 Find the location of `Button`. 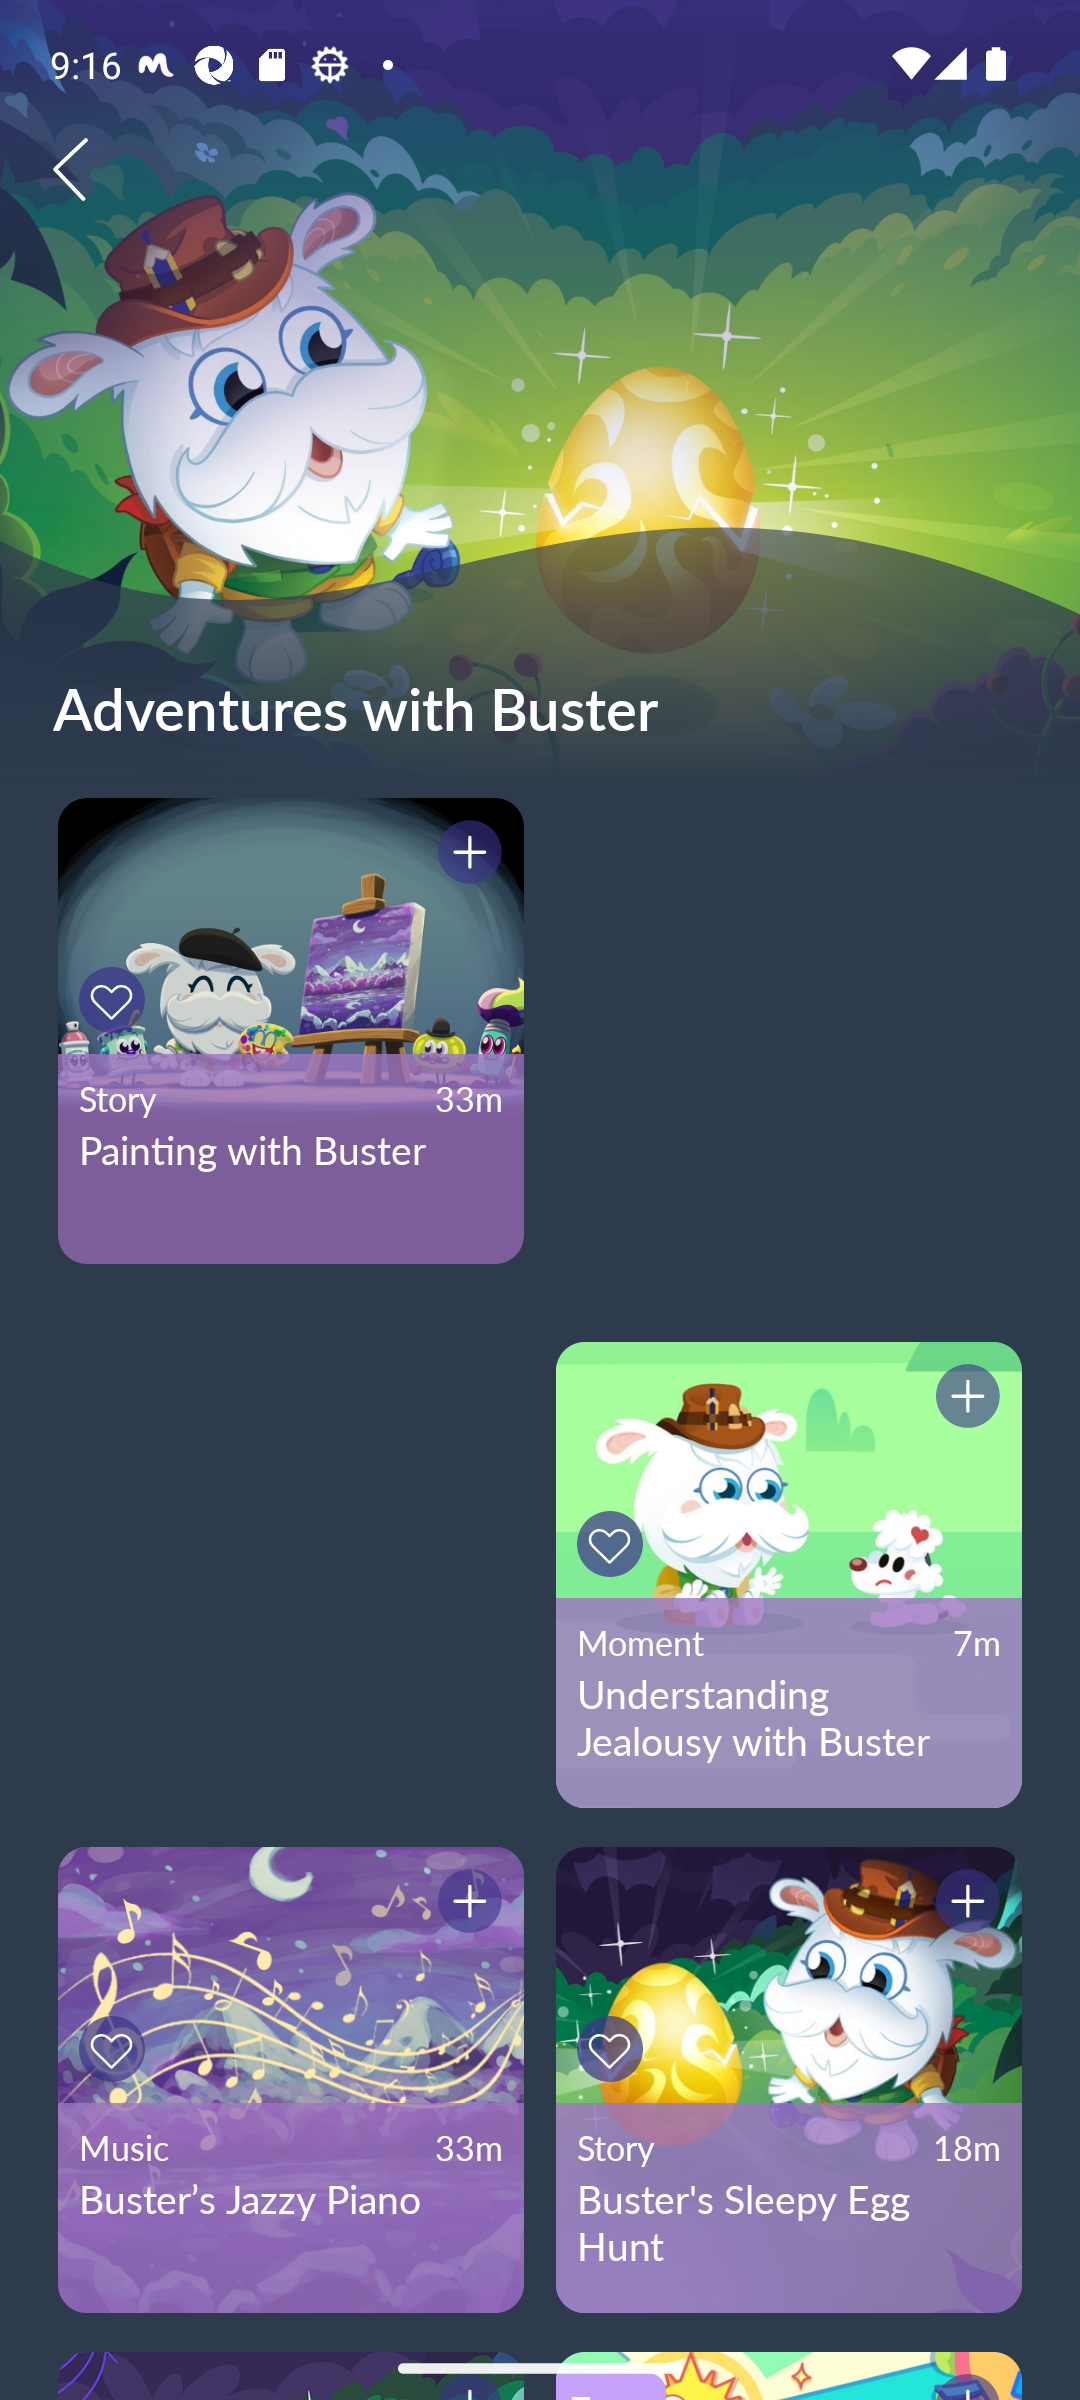

Button is located at coordinates (614, 2050).